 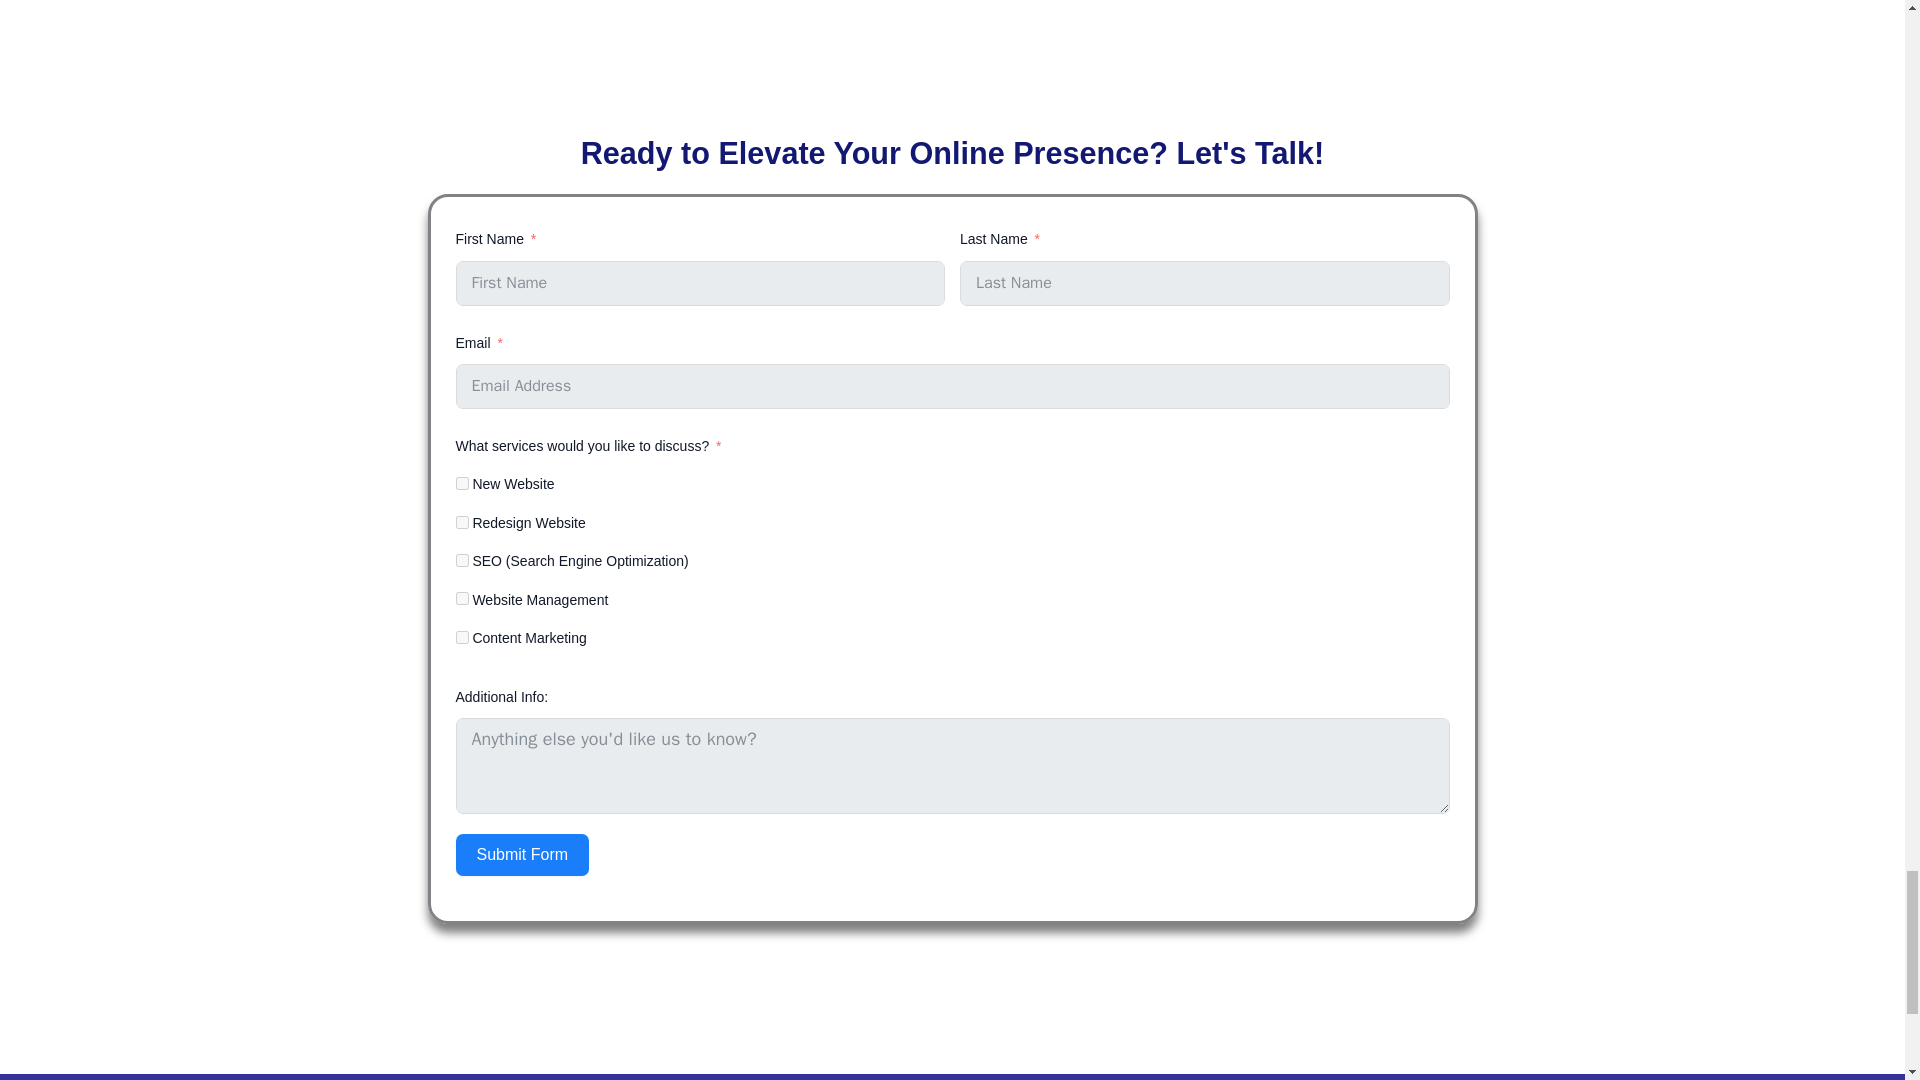 I want to click on Redesign Website, so click(x=462, y=522).